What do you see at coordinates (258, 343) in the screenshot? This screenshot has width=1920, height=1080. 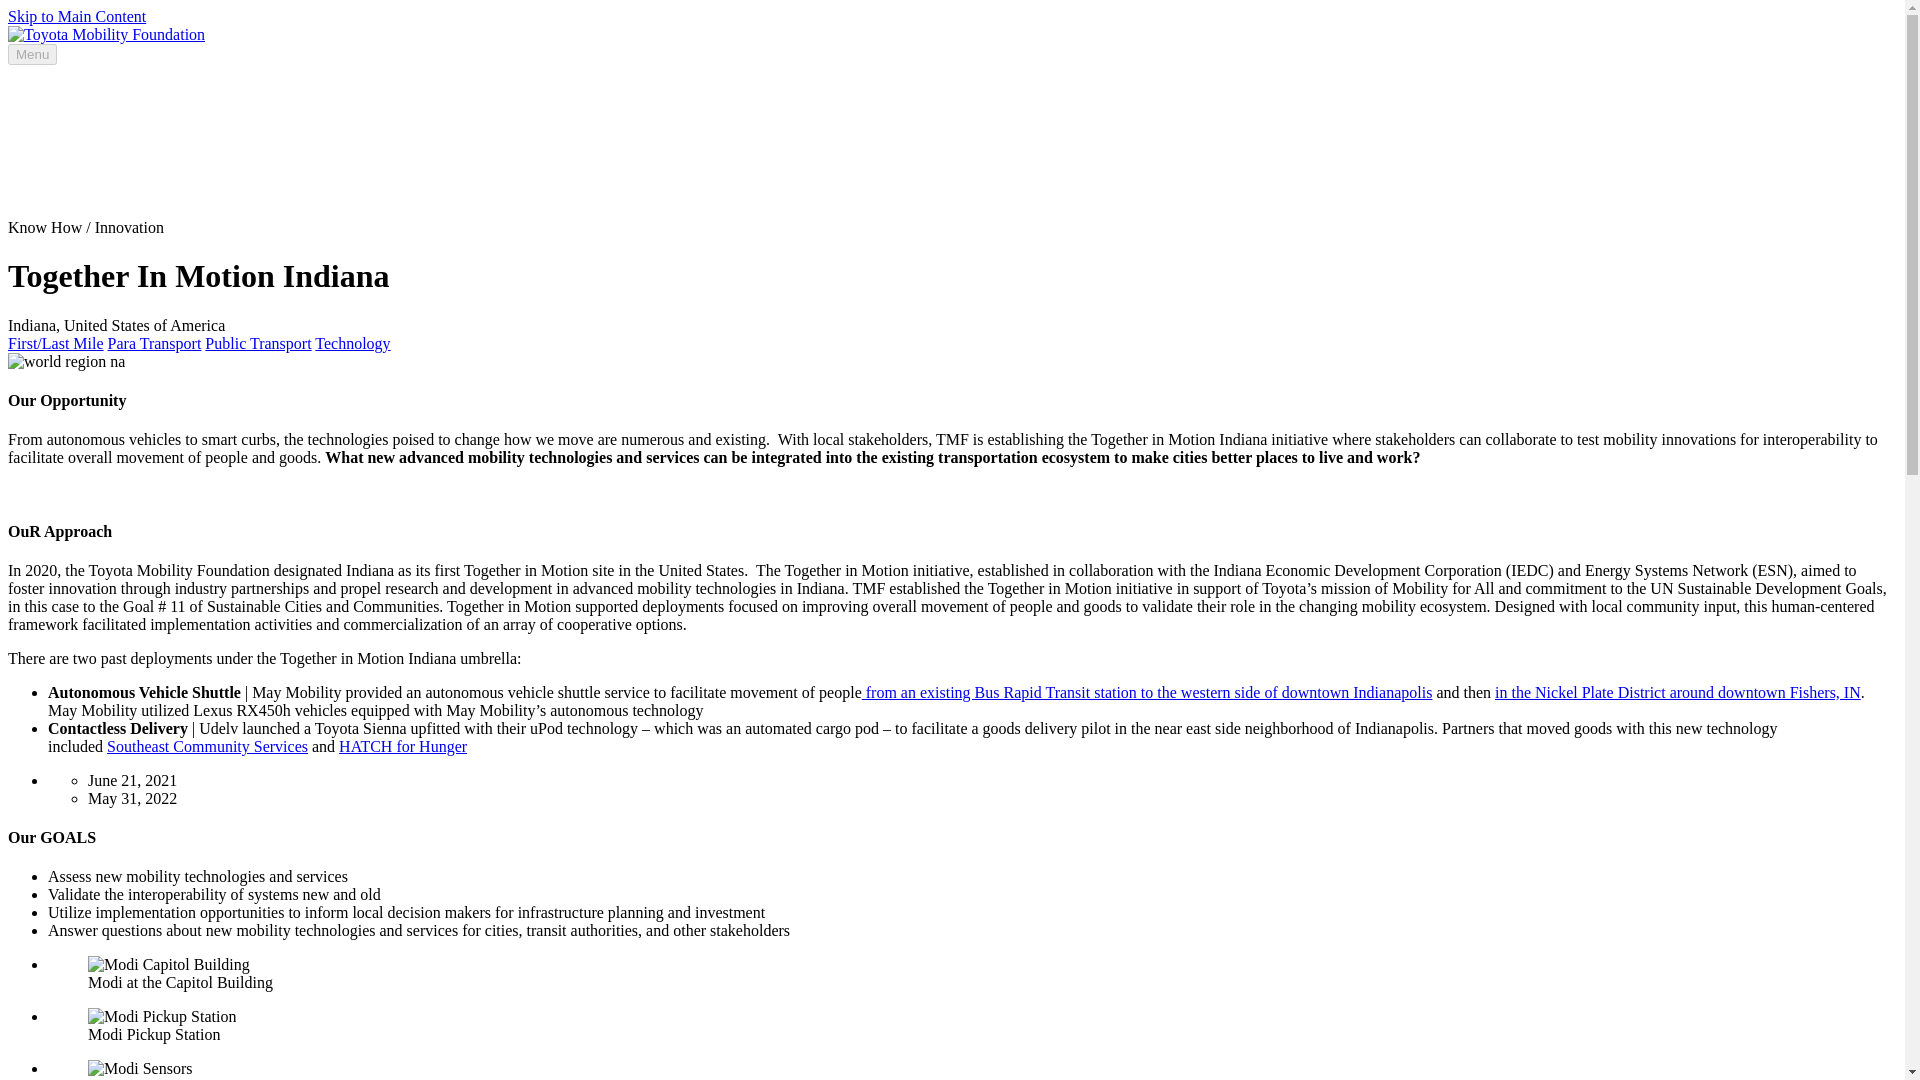 I see `Public Transport` at bounding box center [258, 343].